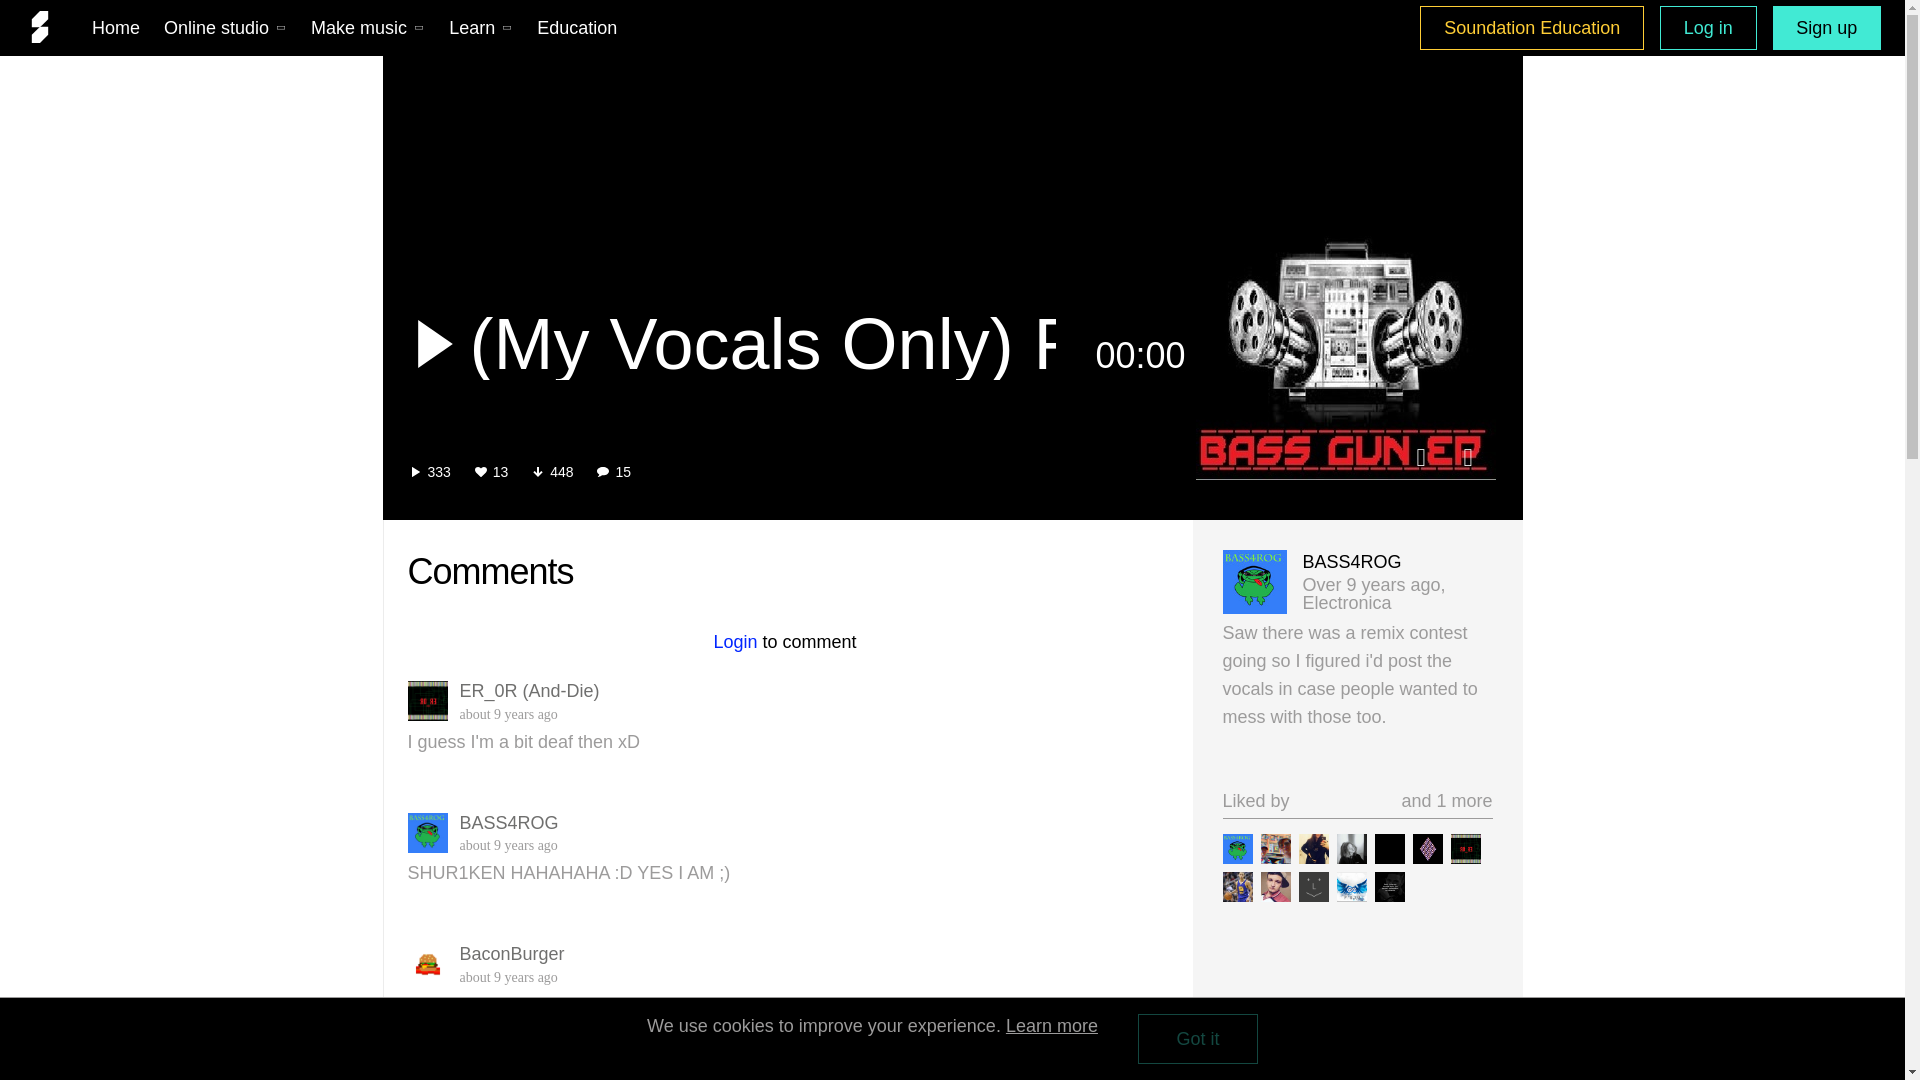  I want to click on Online studio, so click(225, 27).